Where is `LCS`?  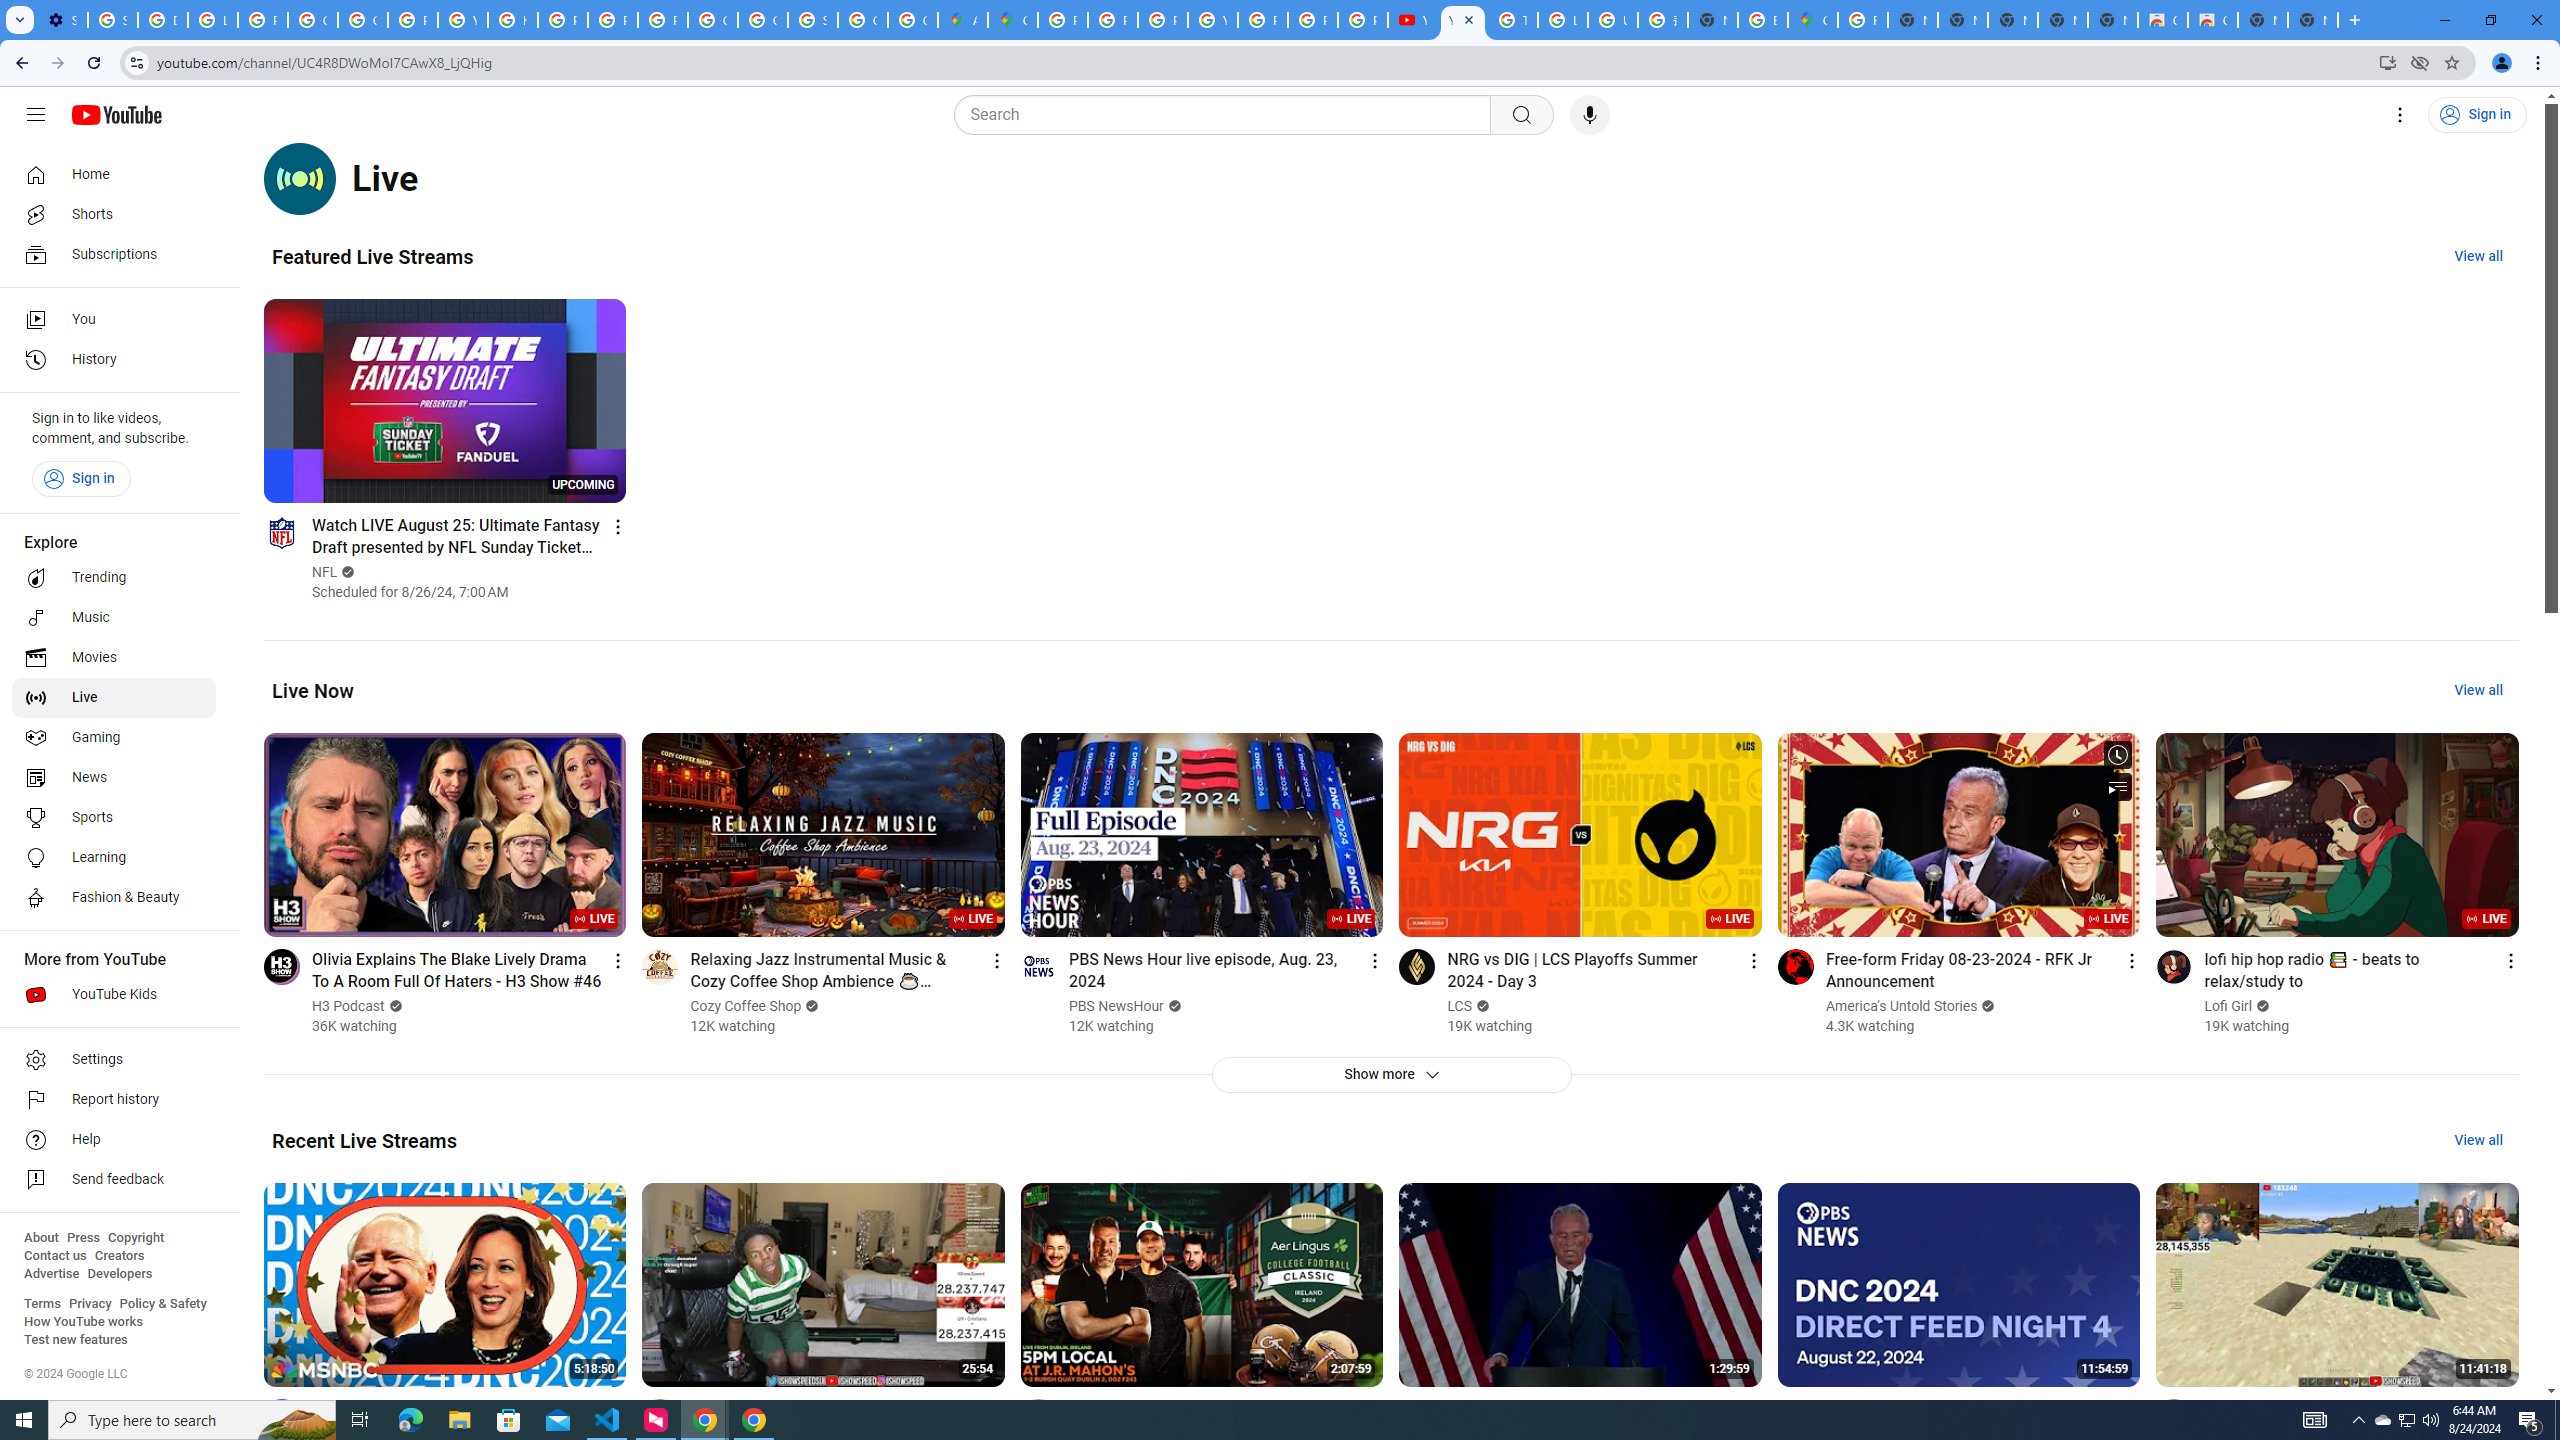
LCS is located at coordinates (1460, 1006).